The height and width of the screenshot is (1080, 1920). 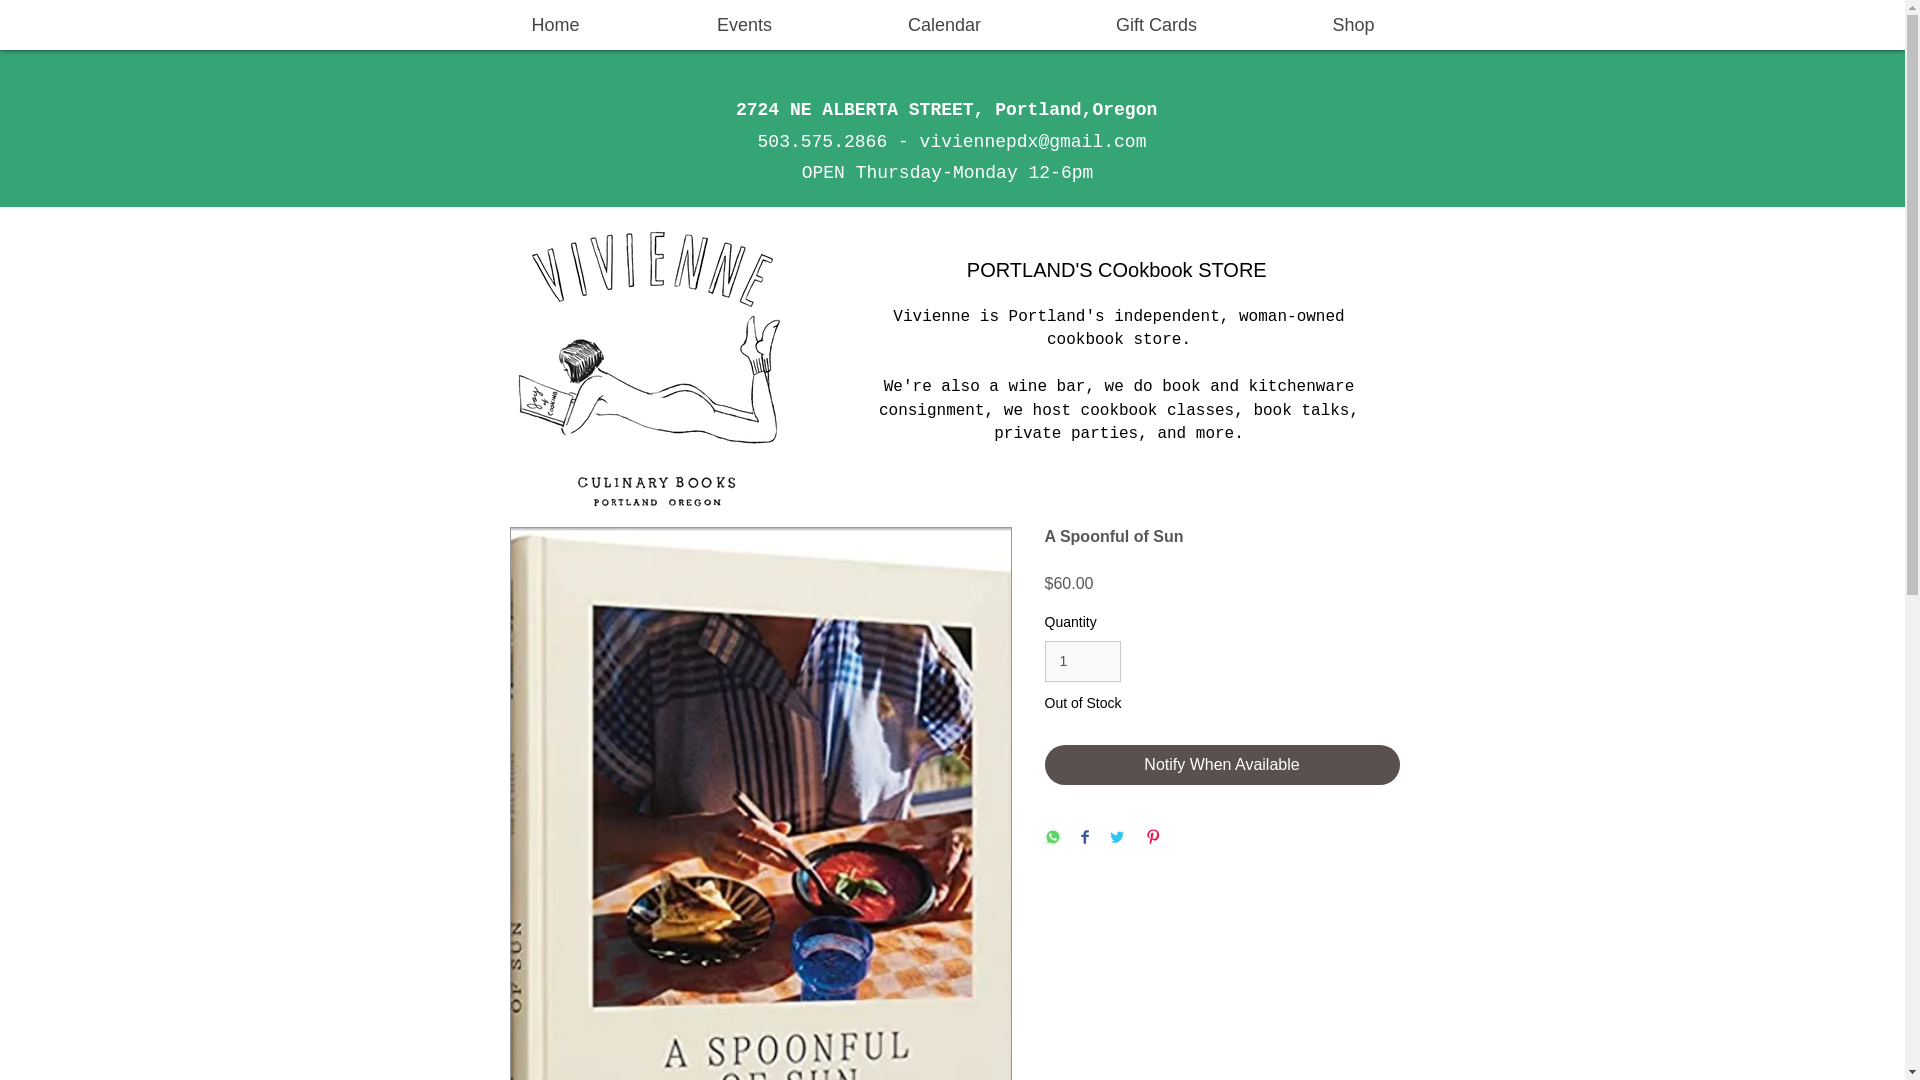 I want to click on Calendar, so click(x=944, y=24).